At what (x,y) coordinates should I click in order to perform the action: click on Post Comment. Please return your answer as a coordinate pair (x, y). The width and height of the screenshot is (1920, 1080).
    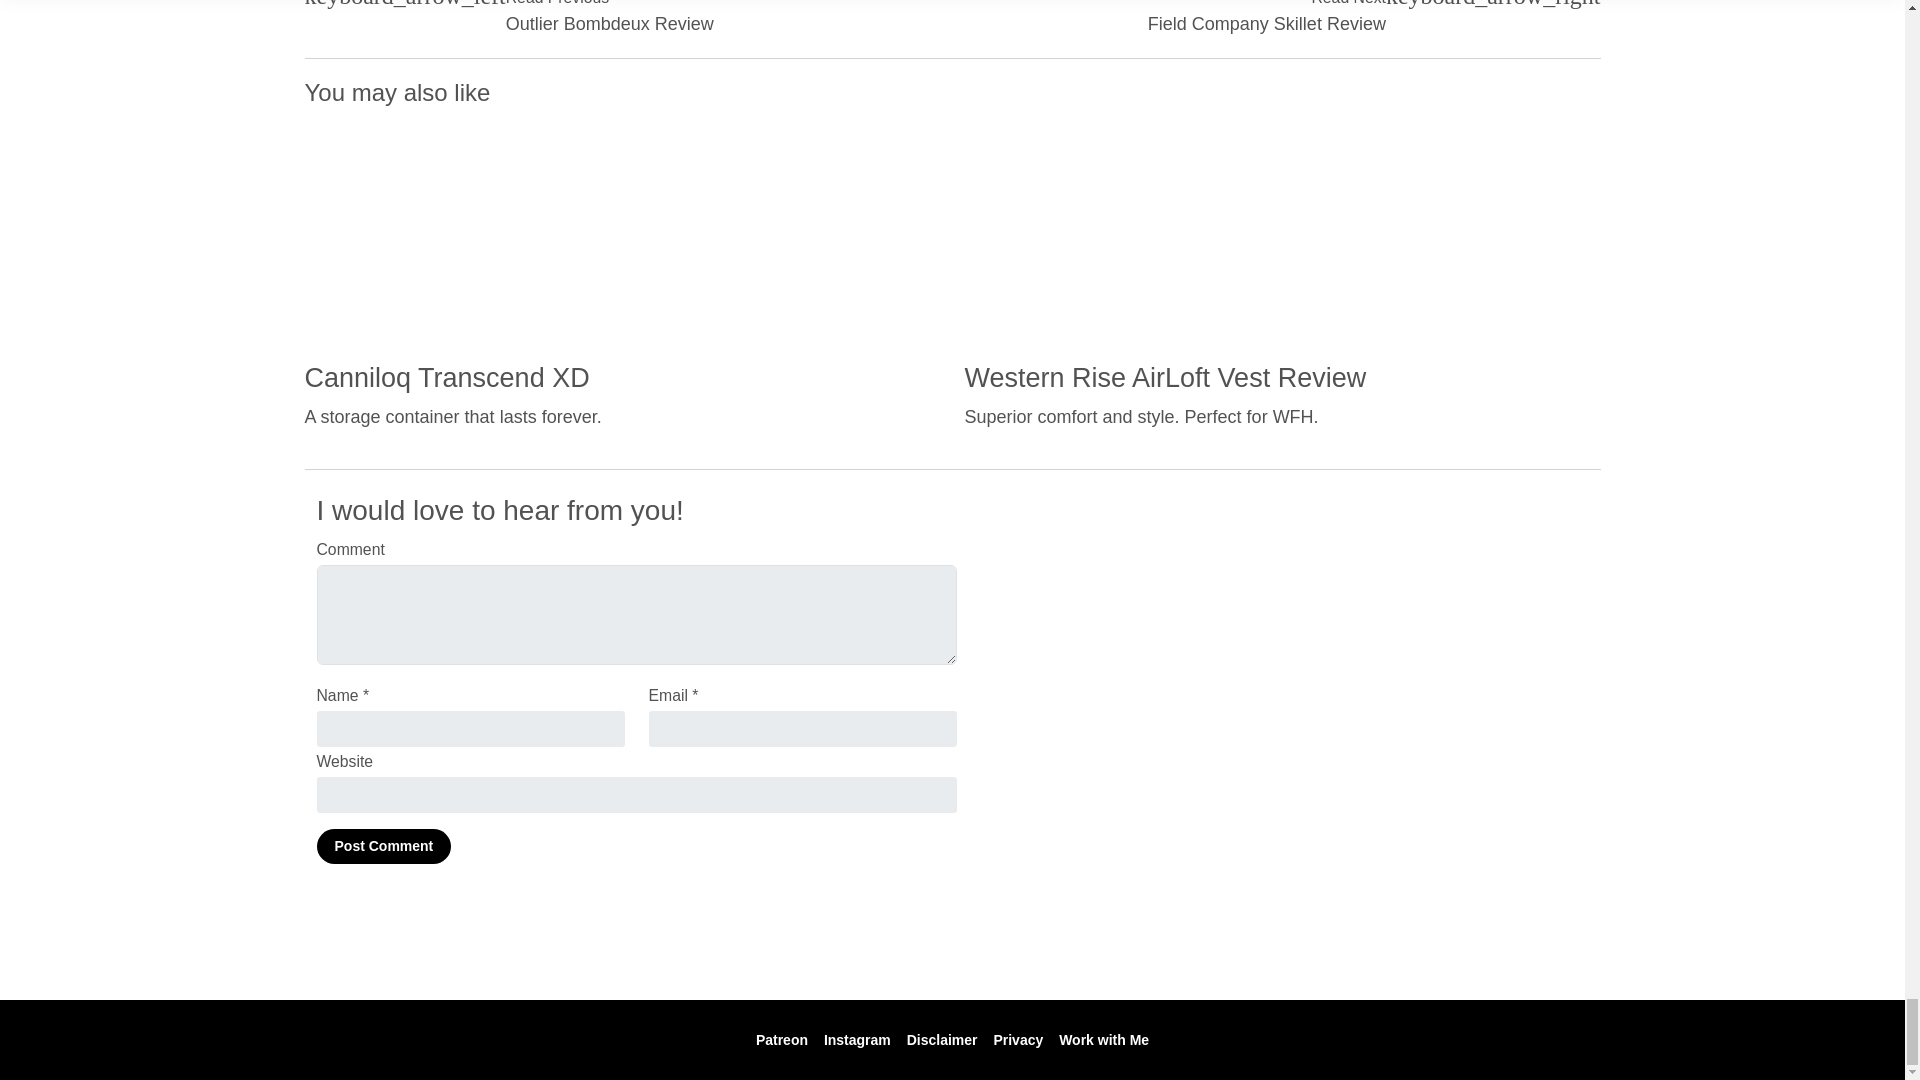
    Looking at the image, I should click on (384, 846).